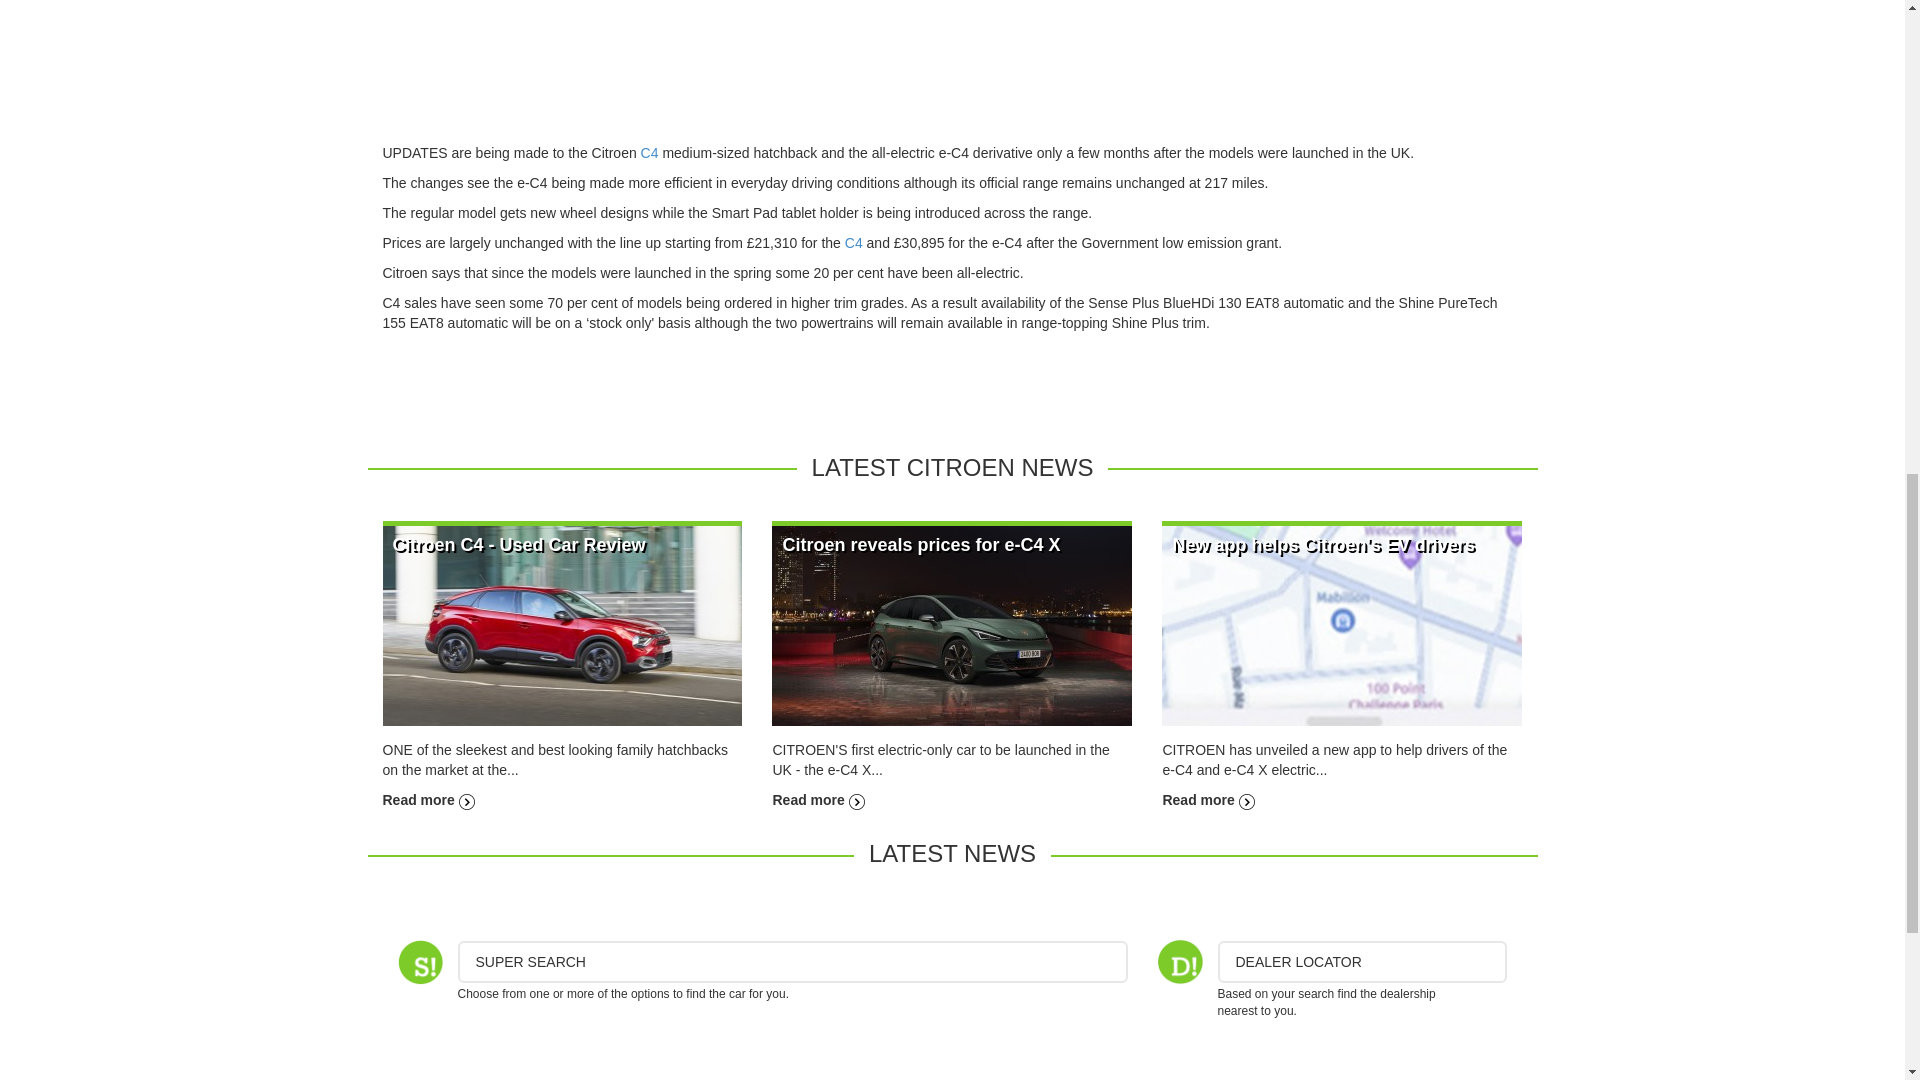 Image resolution: width=1920 pixels, height=1080 pixels. What do you see at coordinates (793, 962) in the screenshot?
I see `SUPER SEARCH` at bounding box center [793, 962].